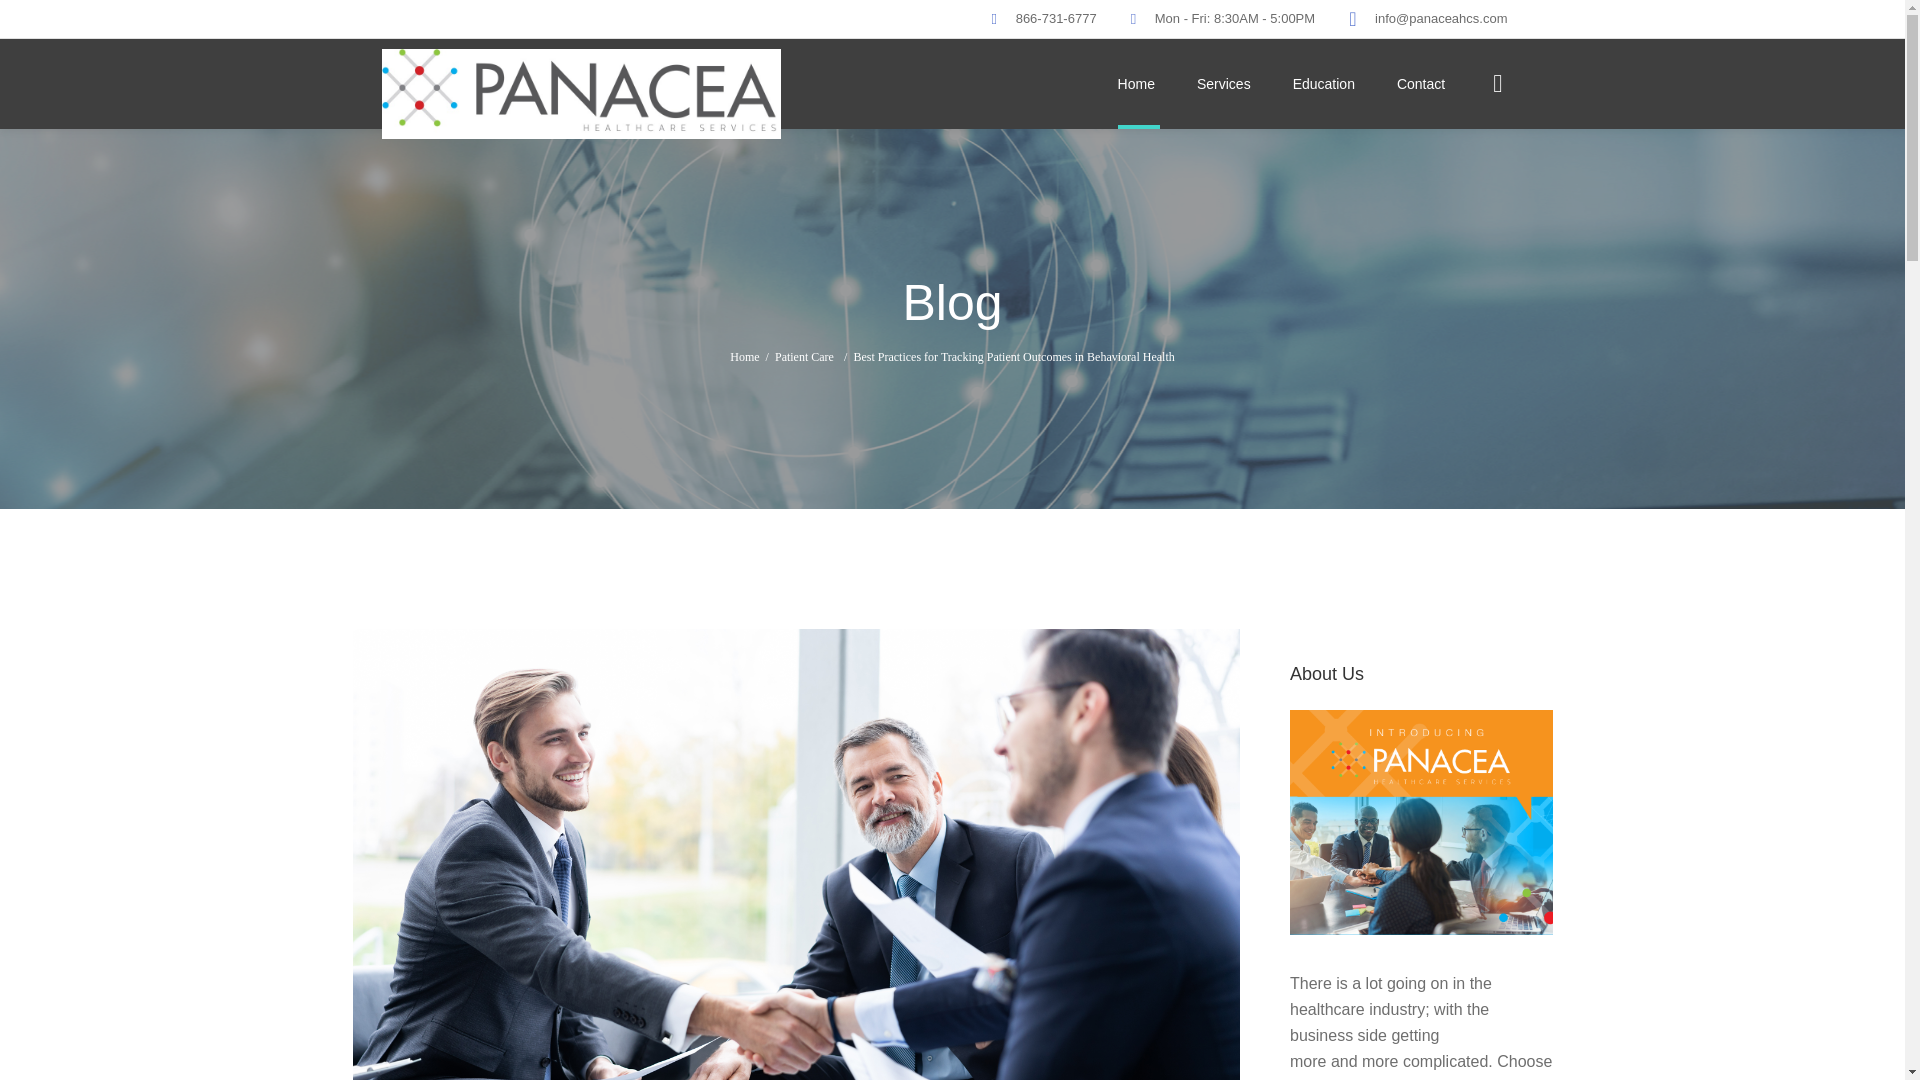  Describe the element at coordinates (1324, 83) in the screenshot. I see `Education` at that location.